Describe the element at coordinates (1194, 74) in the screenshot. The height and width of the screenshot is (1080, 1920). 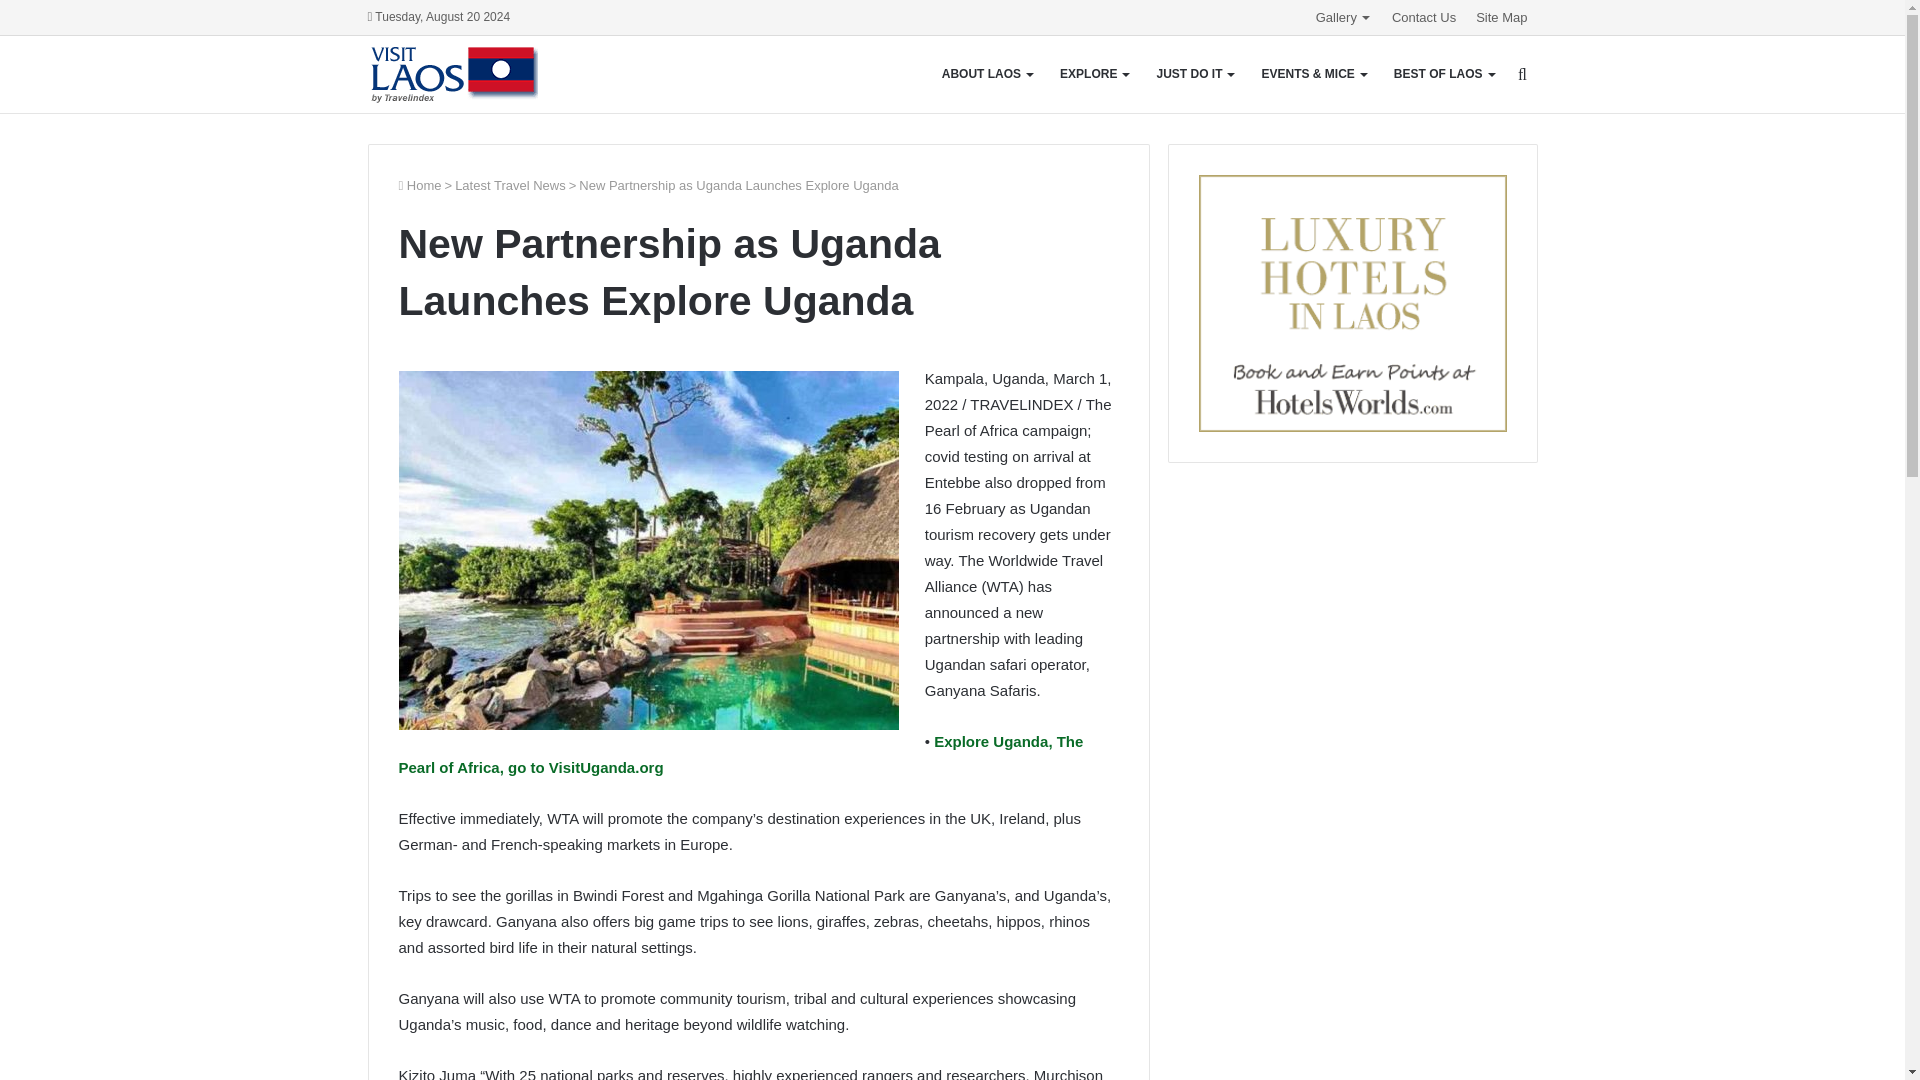
I see `JUST DO IT` at that location.